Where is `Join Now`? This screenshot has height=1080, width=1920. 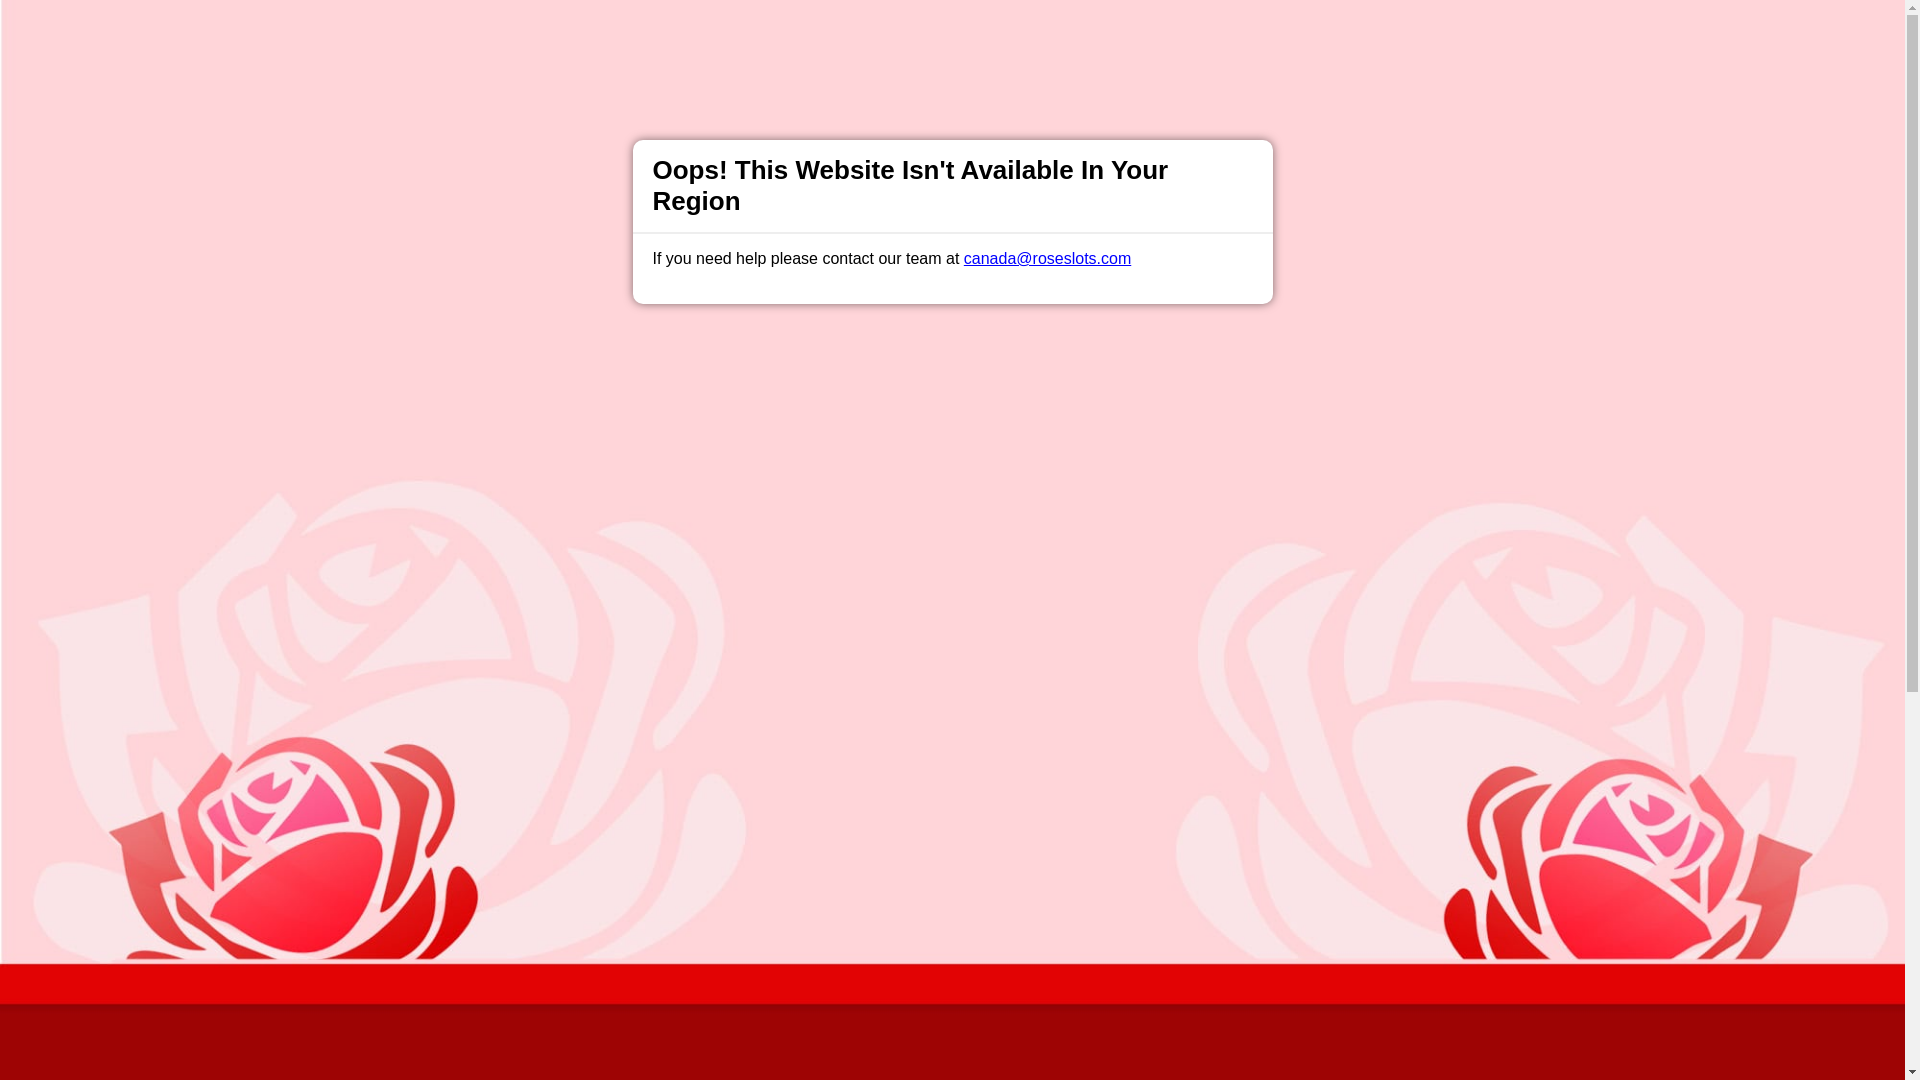 Join Now is located at coordinates (1390, 36).